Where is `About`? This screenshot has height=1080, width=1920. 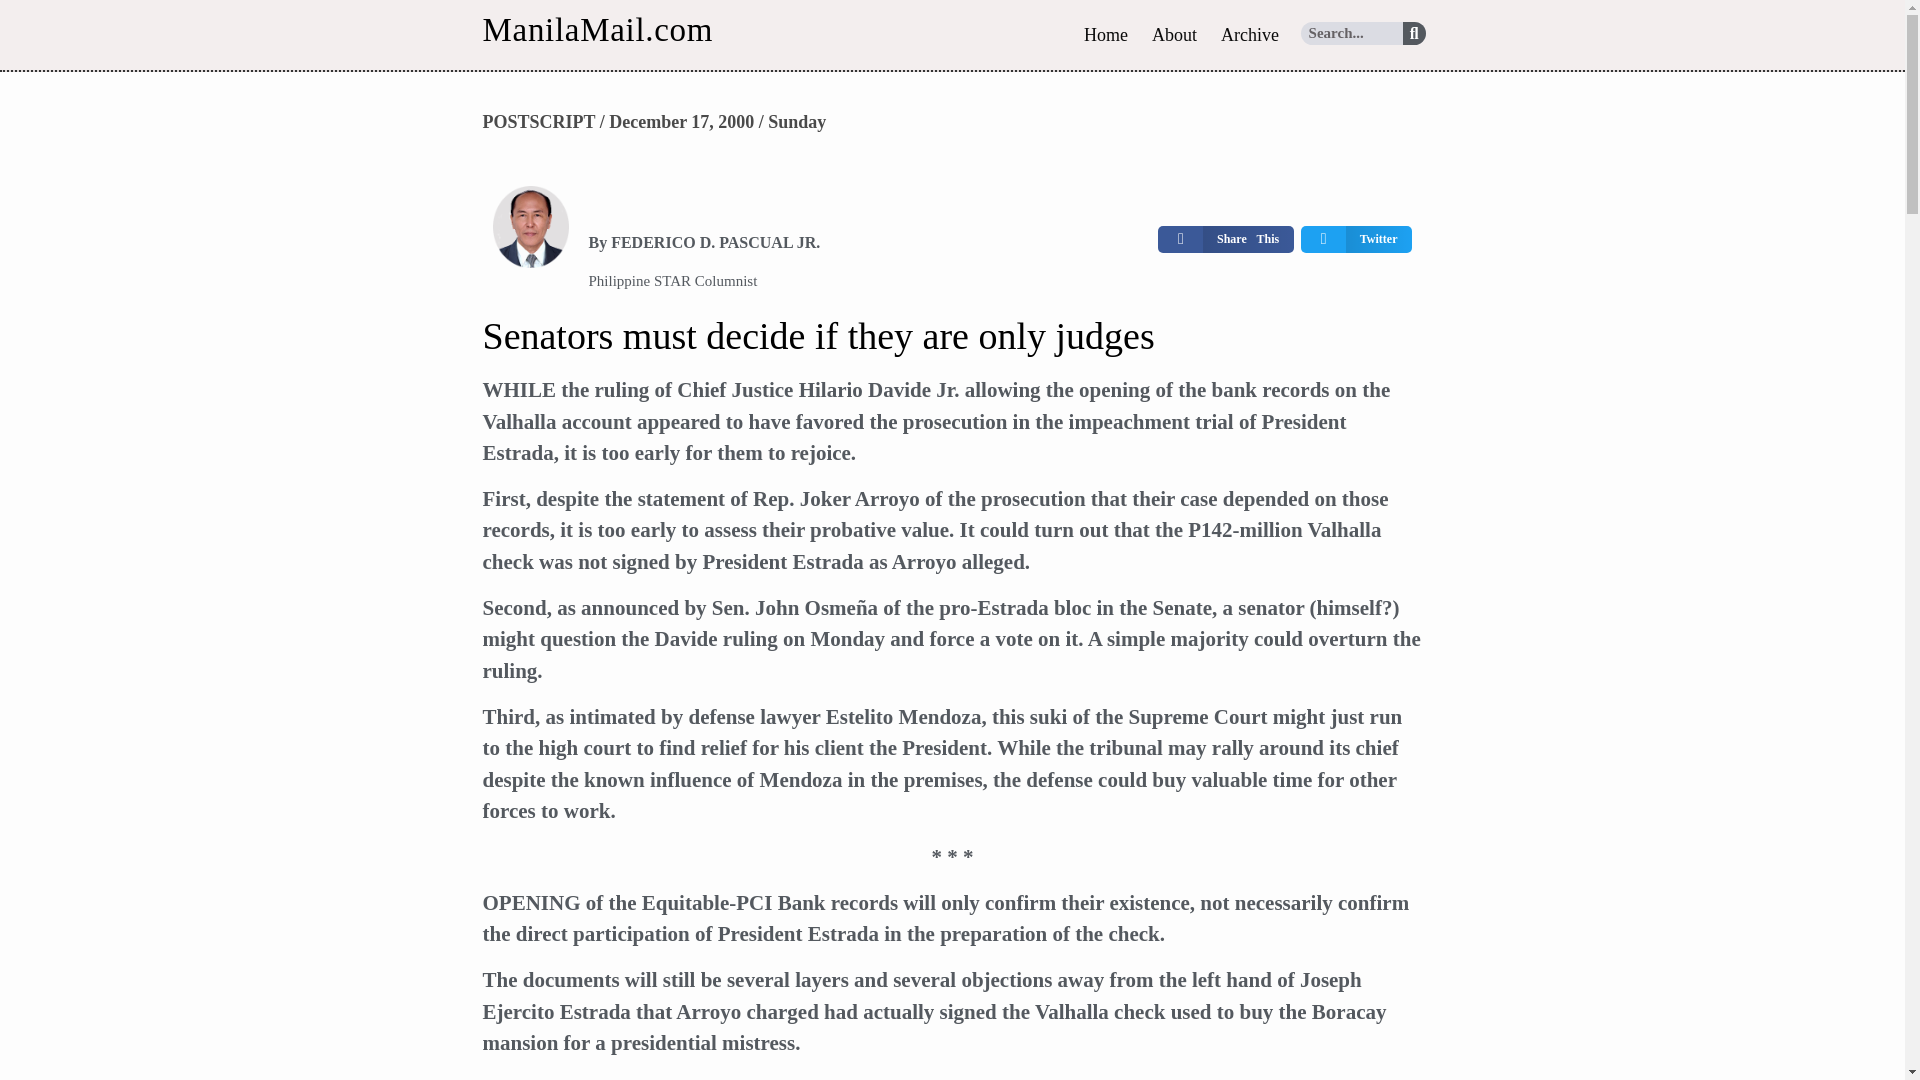
About is located at coordinates (1174, 34).